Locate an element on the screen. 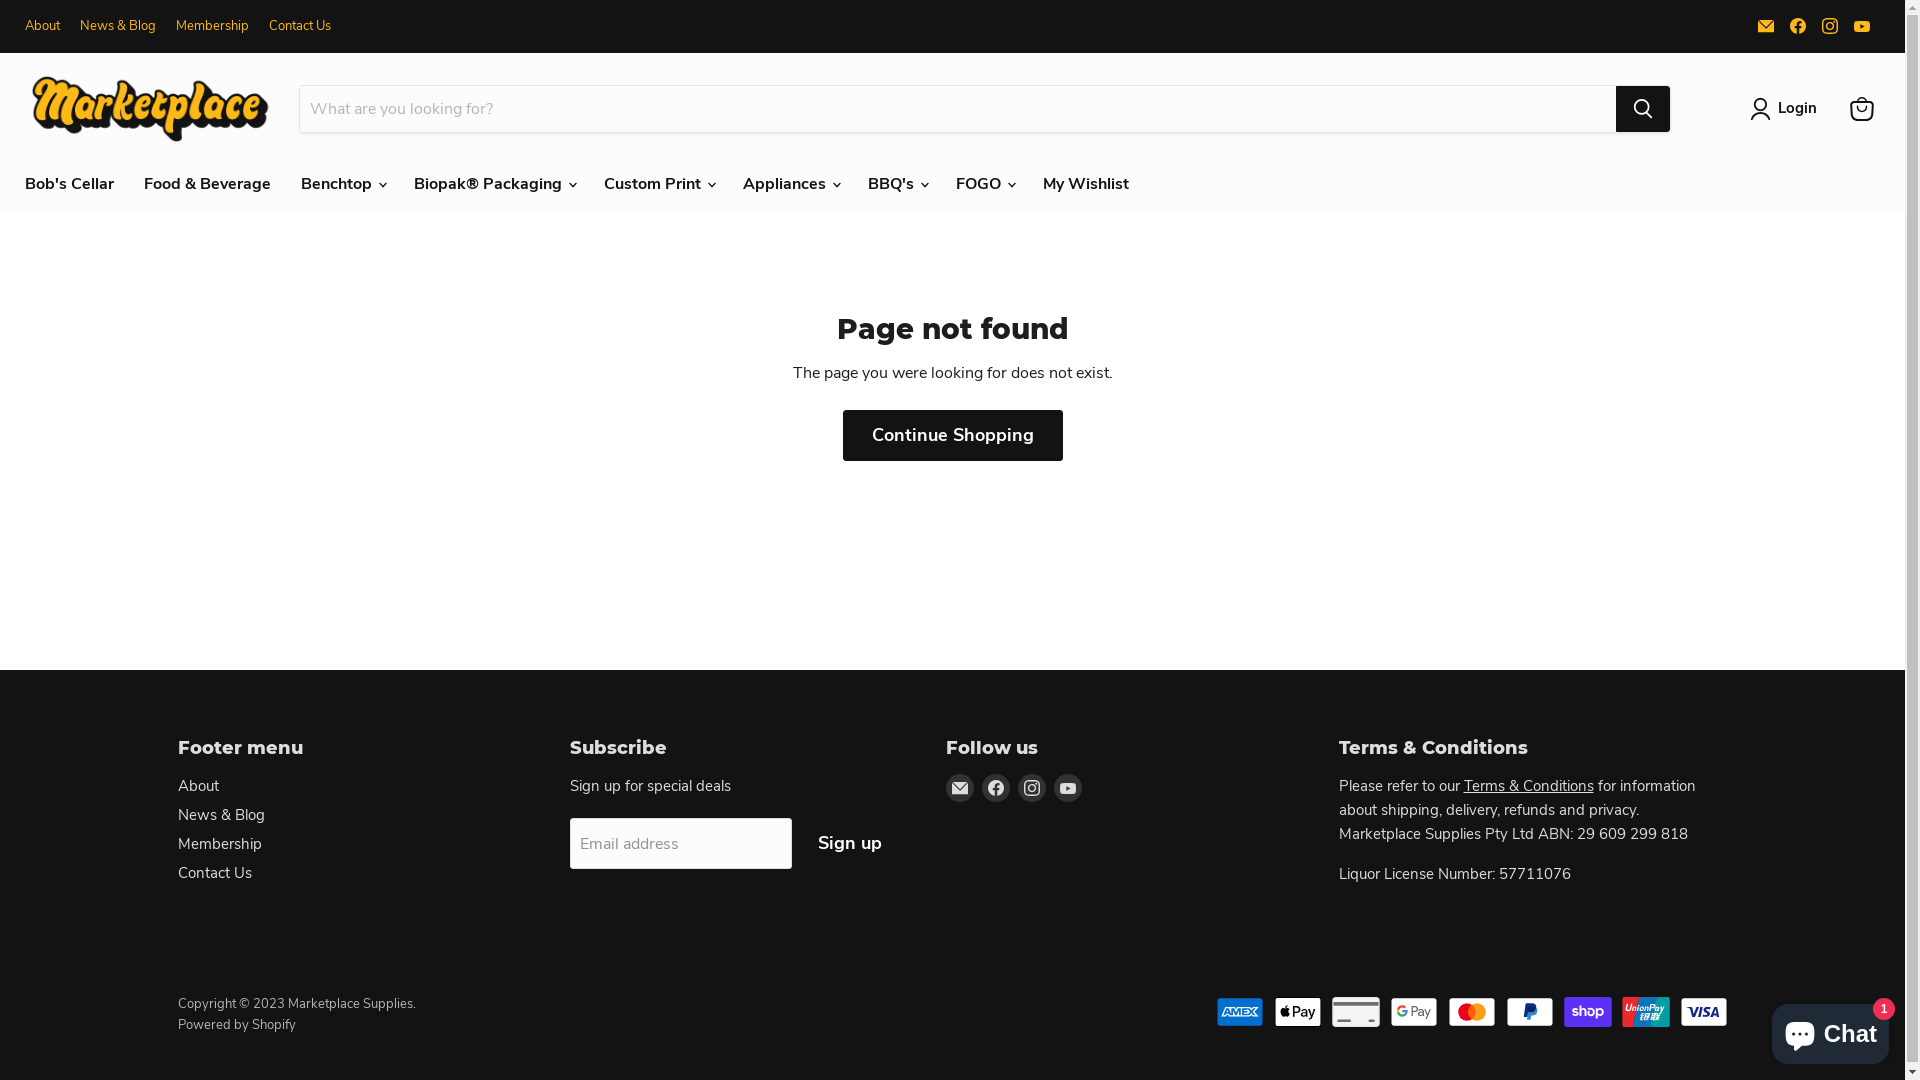 The width and height of the screenshot is (1920, 1080). Email Marketplace Supplies is located at coordinates (1766, 26).